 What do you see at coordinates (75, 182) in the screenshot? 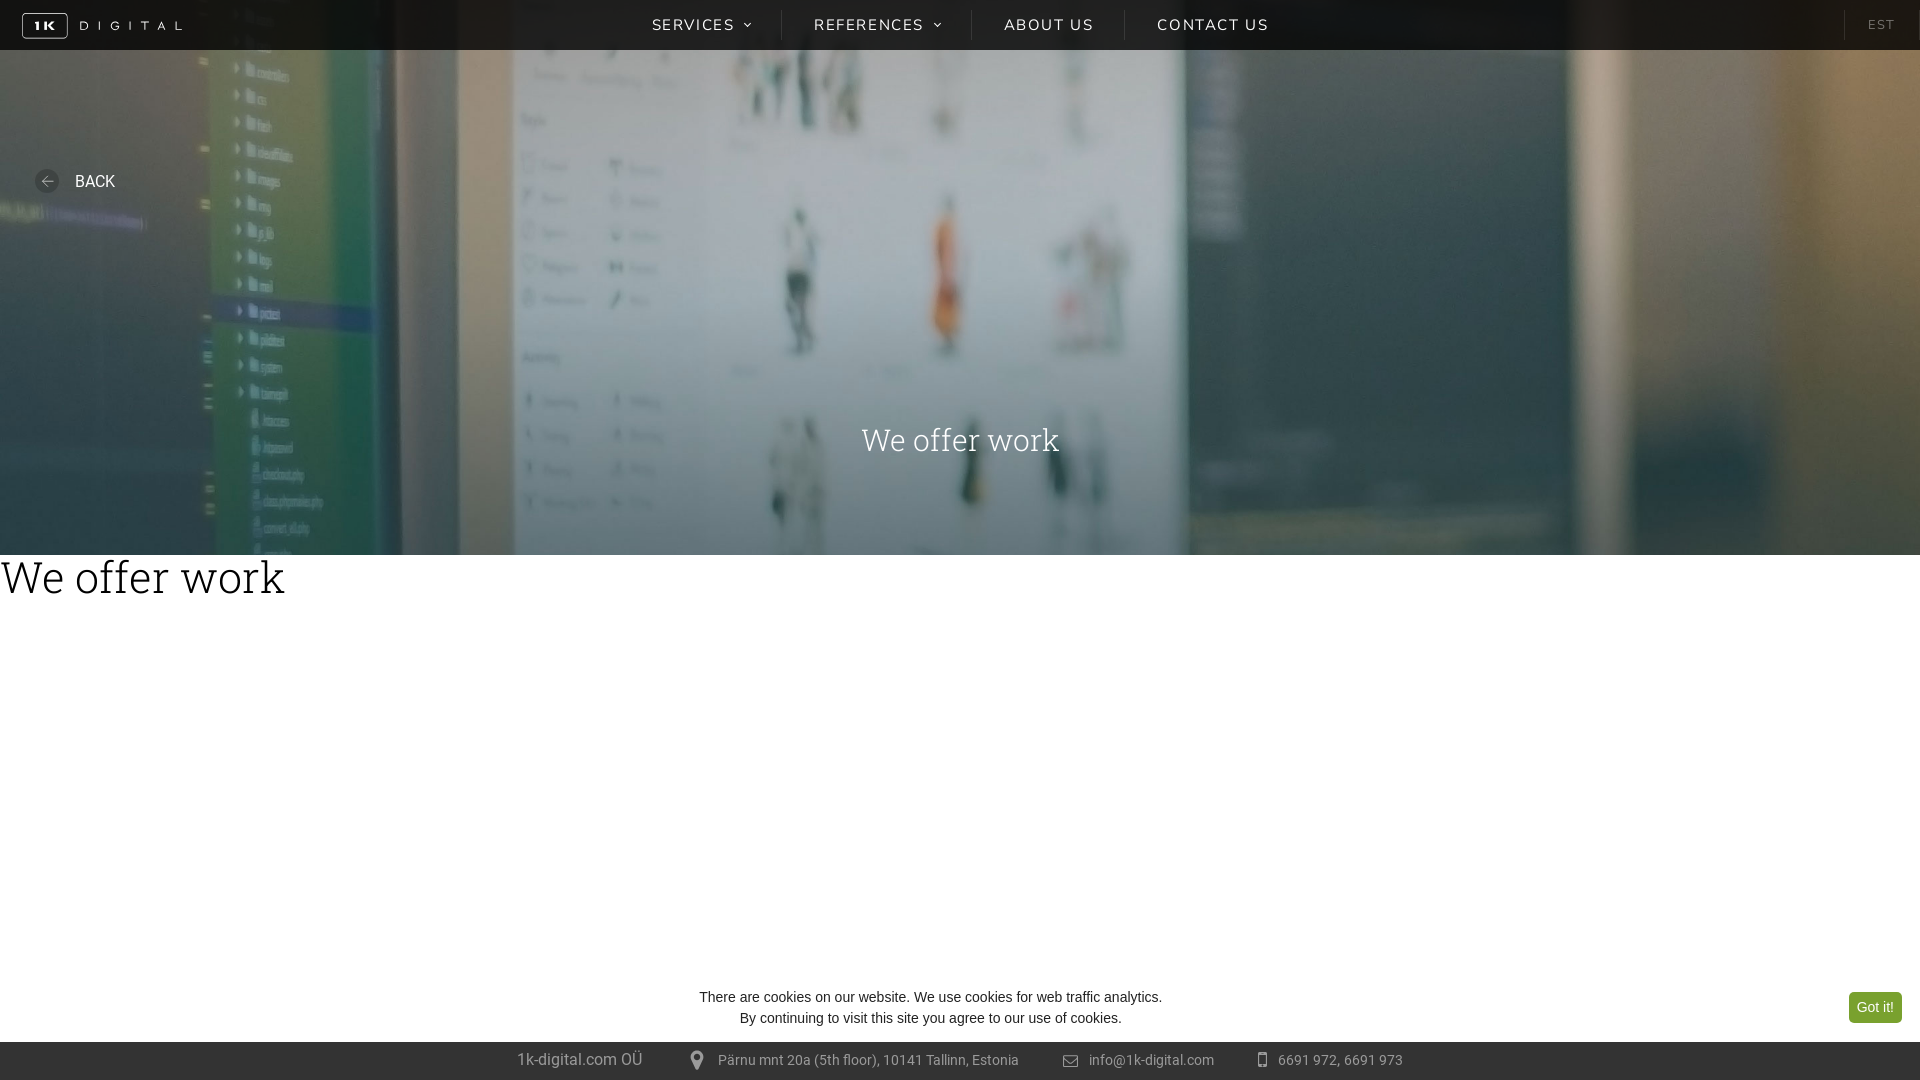
I see `BACK` at bounding box center [75, 182].